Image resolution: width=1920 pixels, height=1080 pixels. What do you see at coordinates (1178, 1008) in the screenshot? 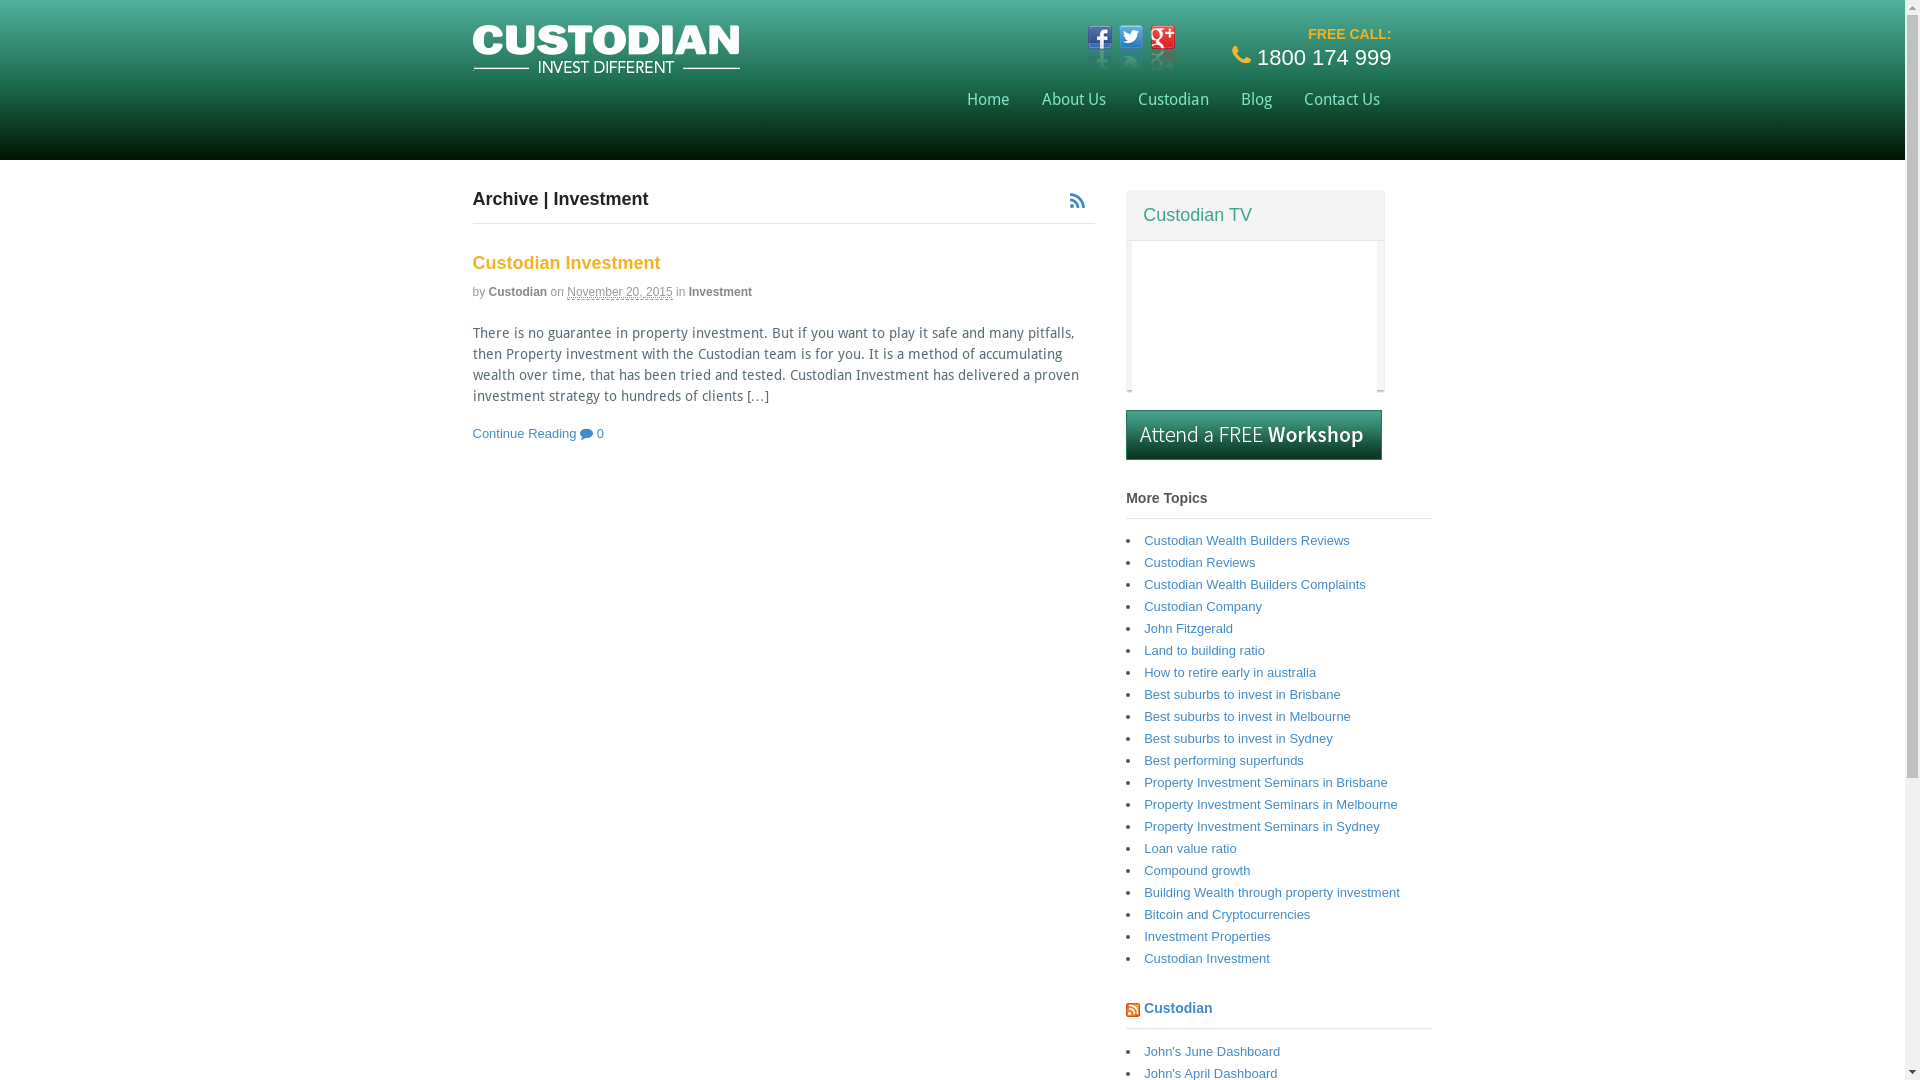
I see `Custodian` at bounding box center [1178, 1008].